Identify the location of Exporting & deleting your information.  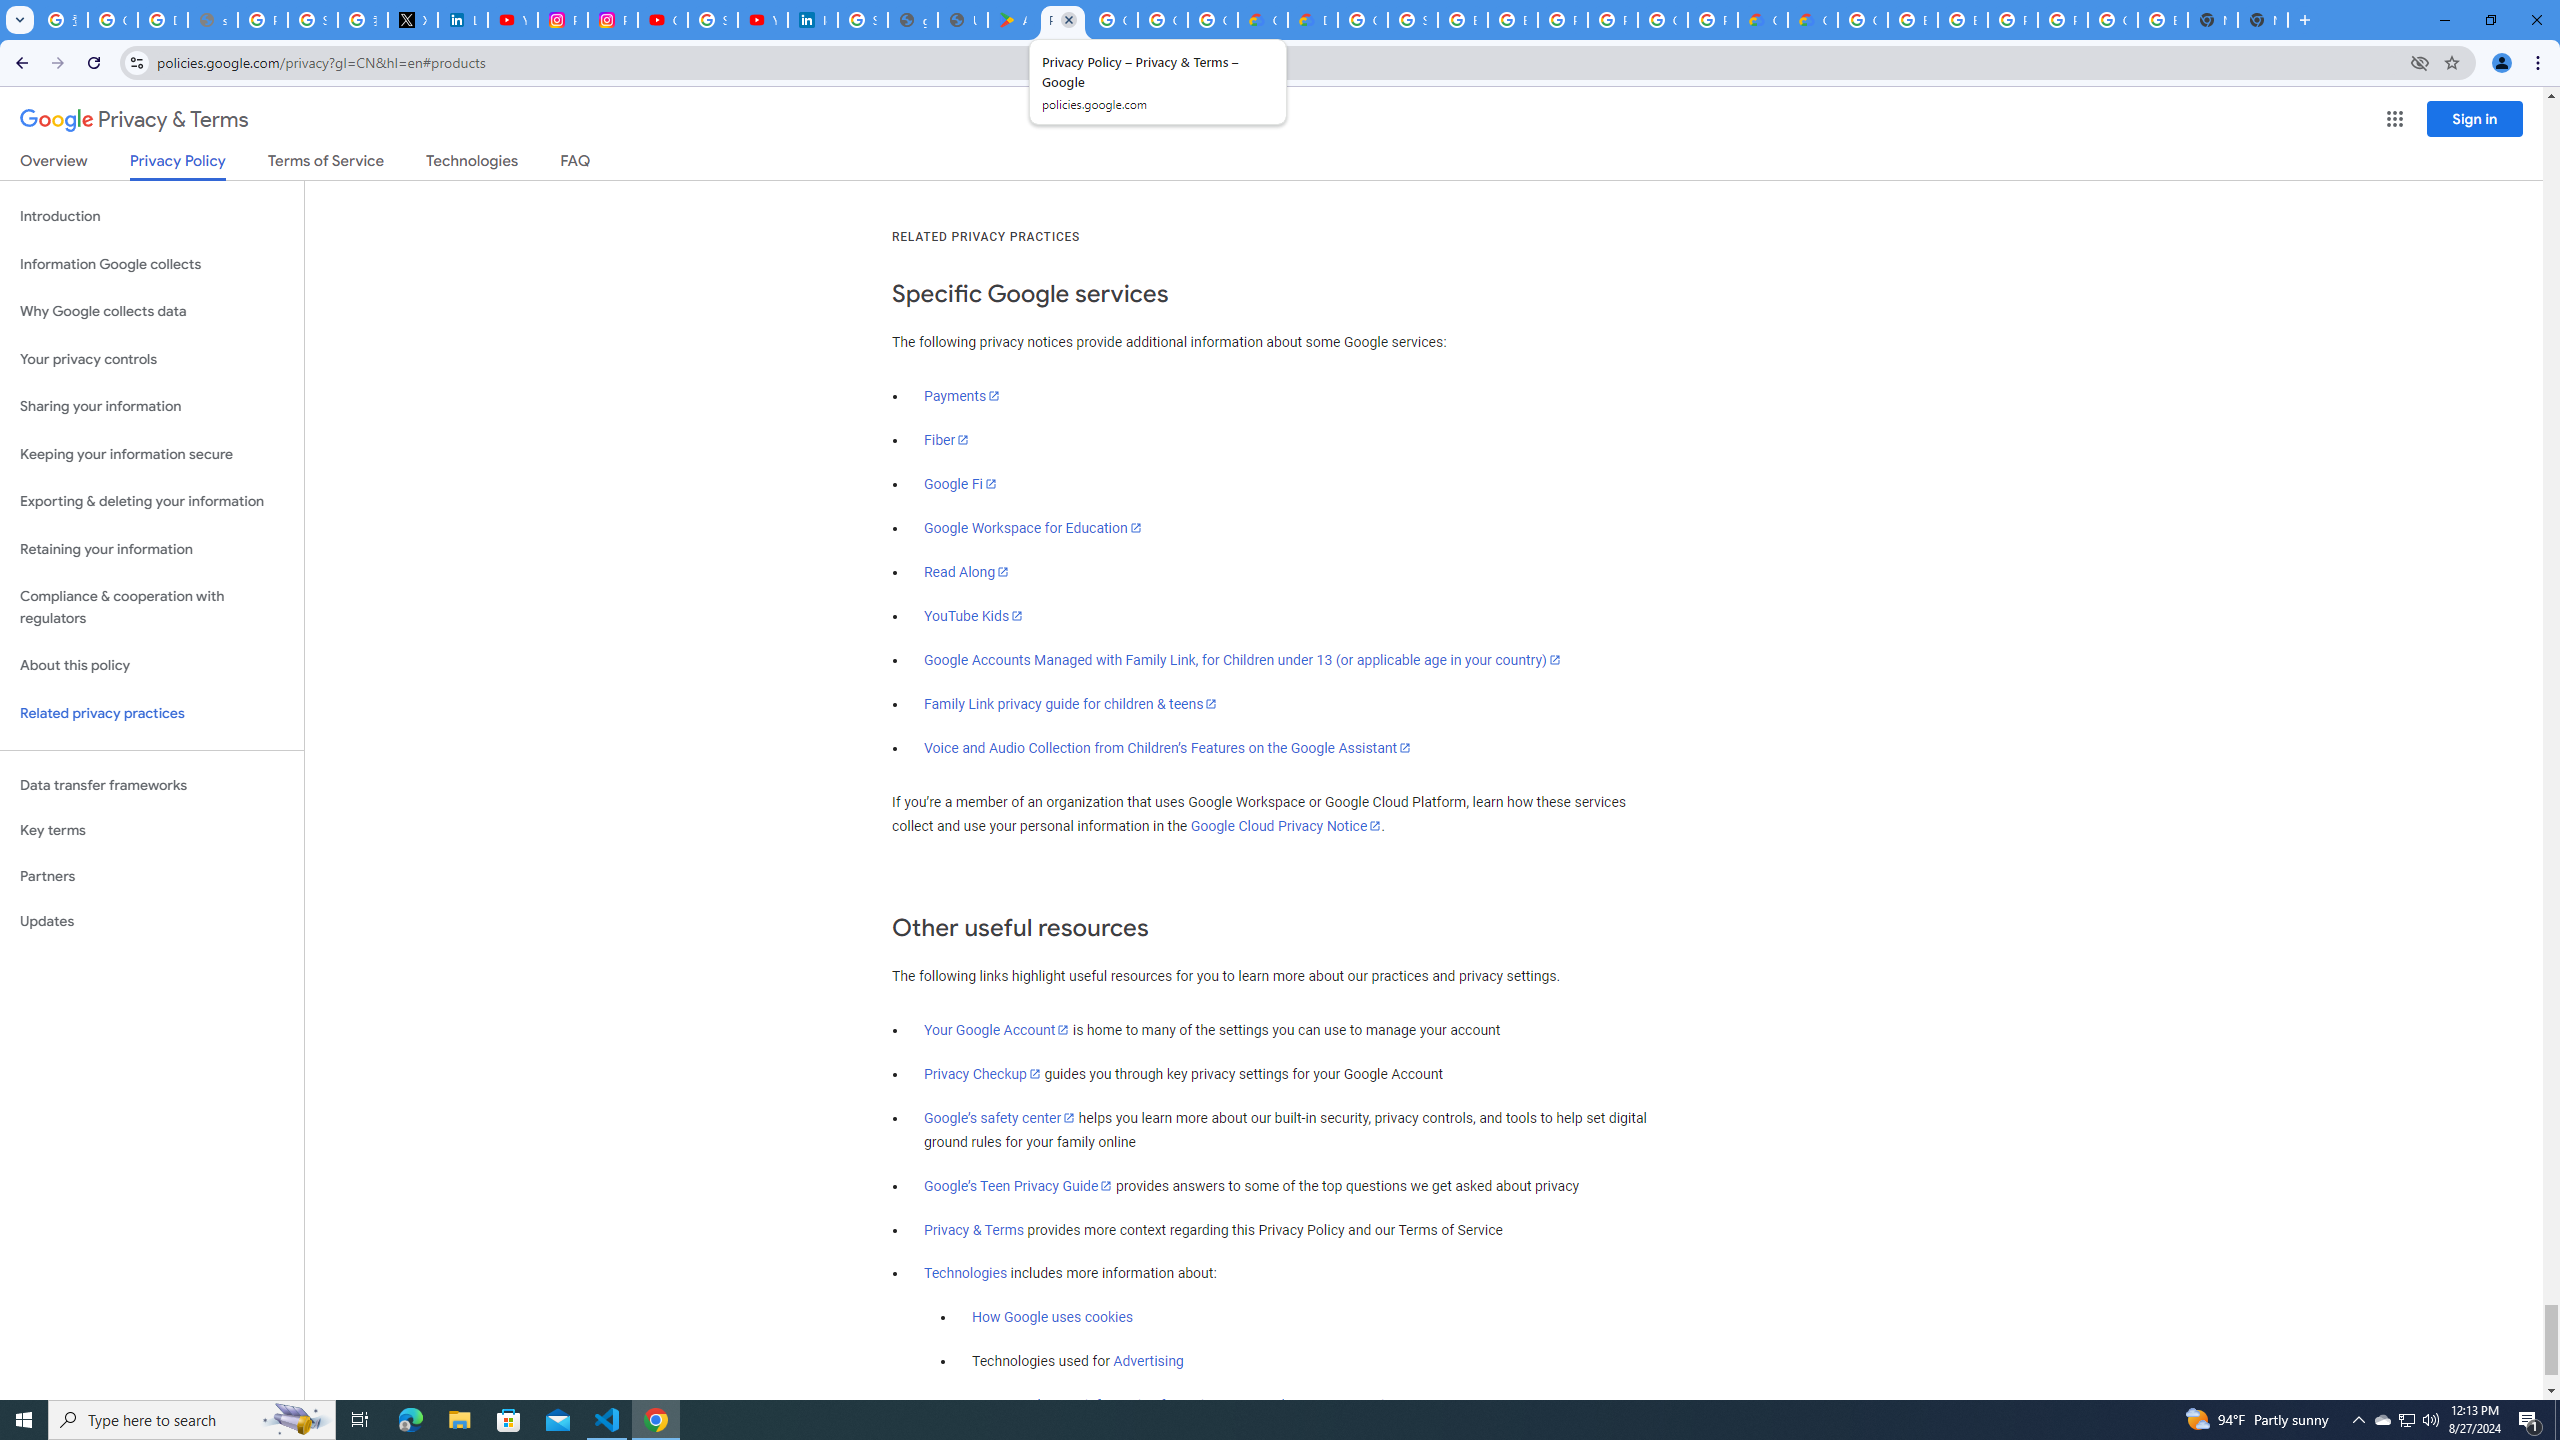
(152, 502).